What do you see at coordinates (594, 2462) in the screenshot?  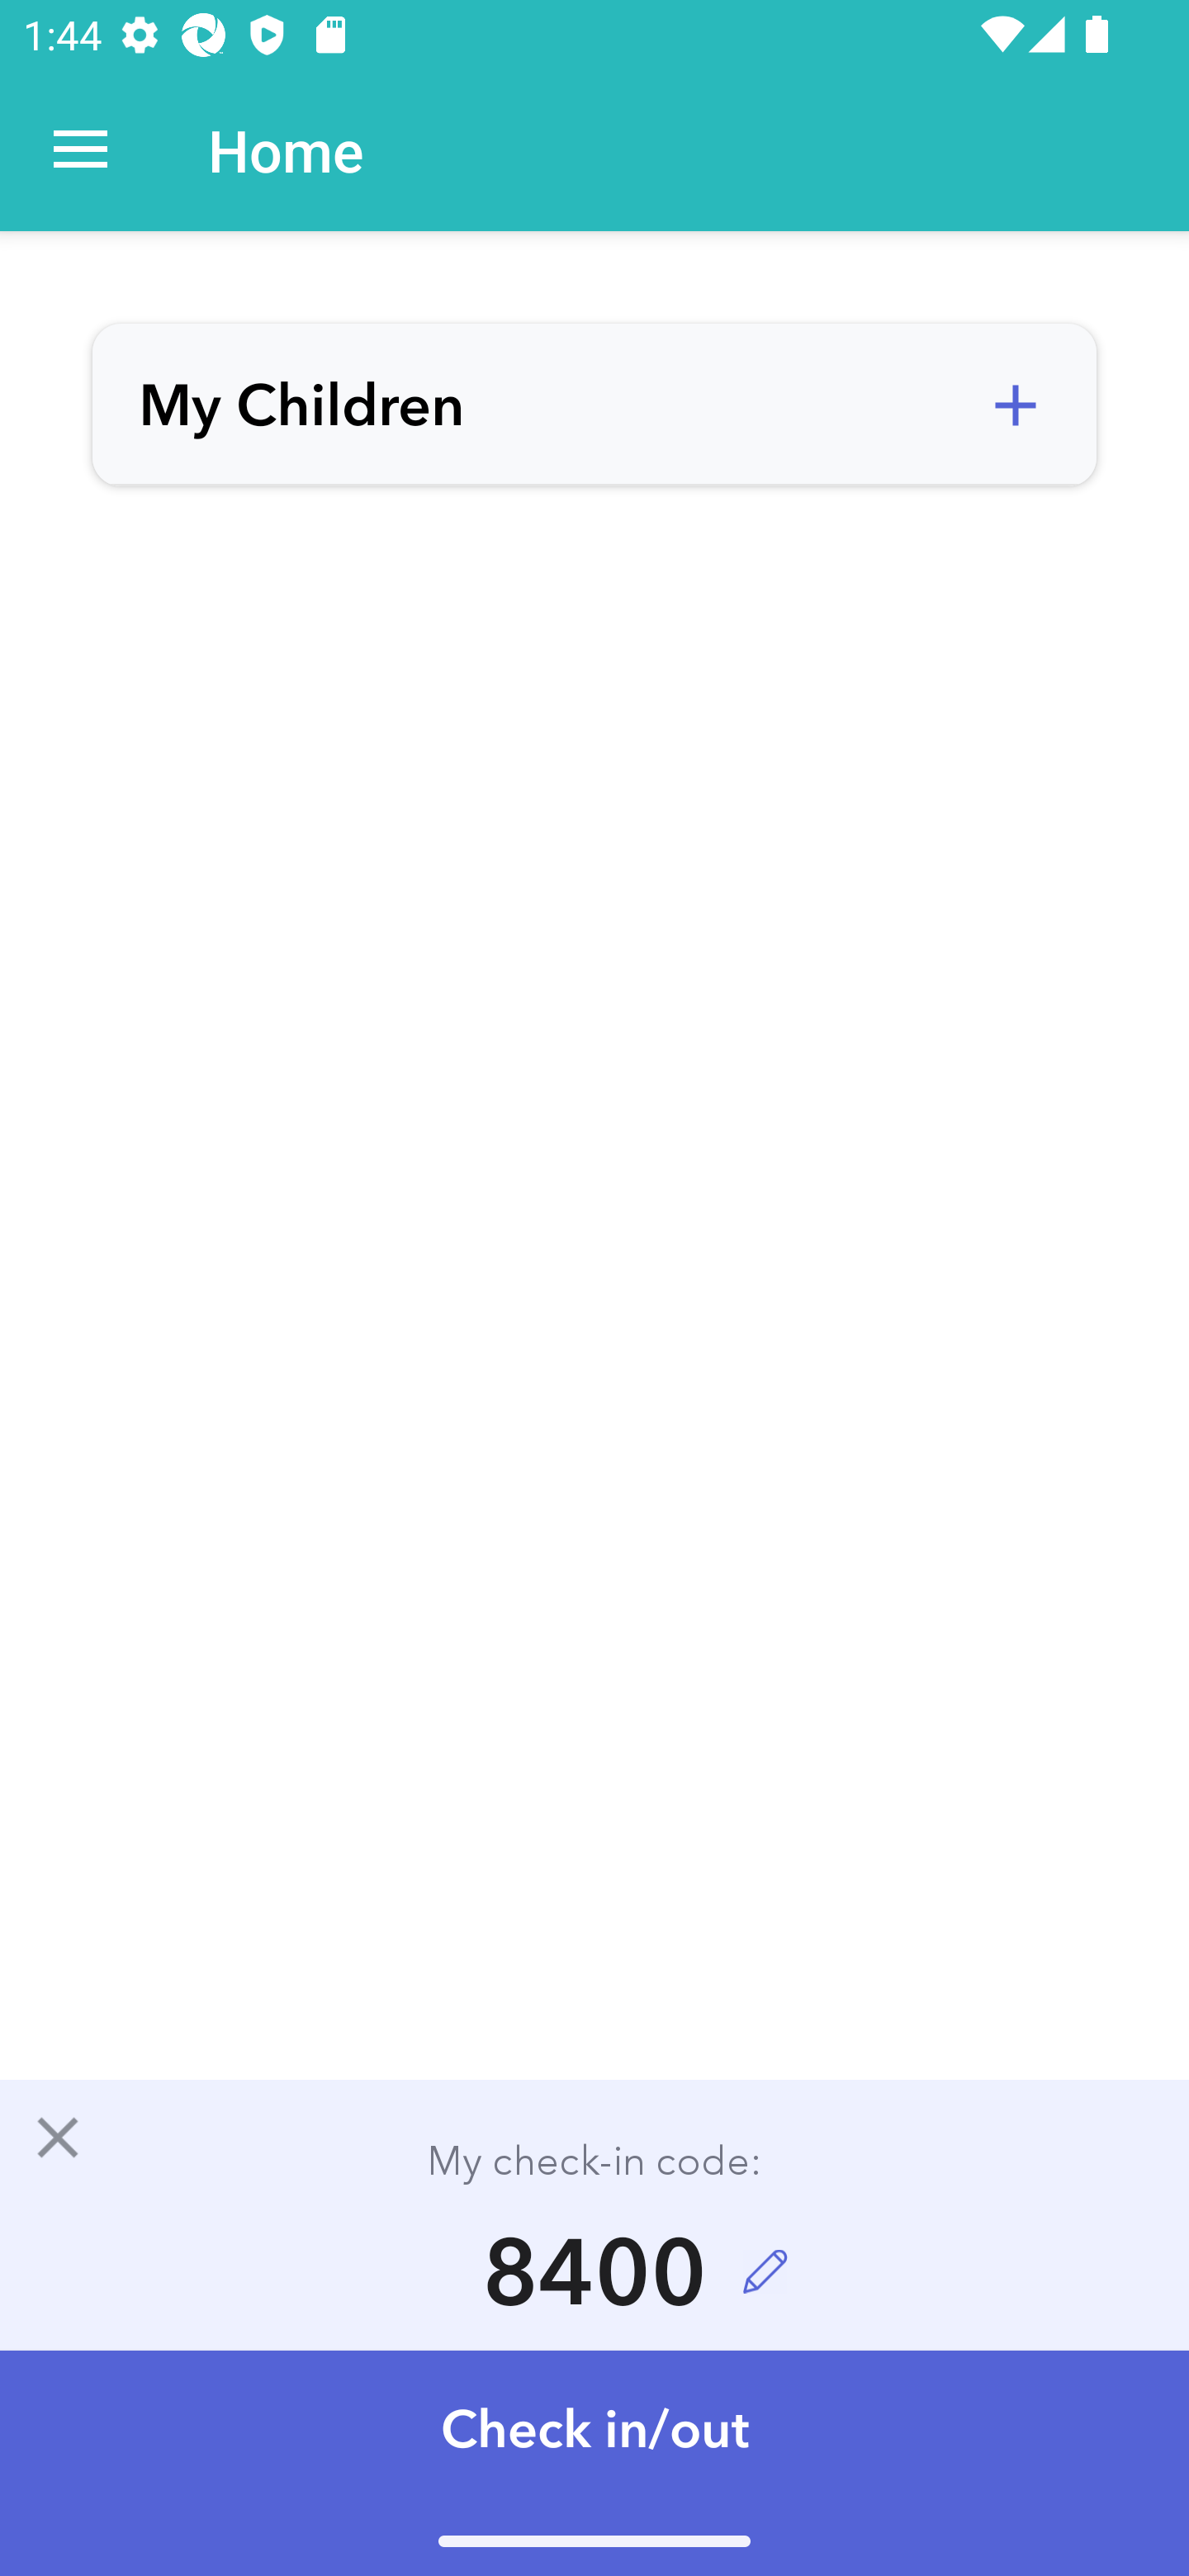 I see `Check in/out` at bounding box center [594, 2462].